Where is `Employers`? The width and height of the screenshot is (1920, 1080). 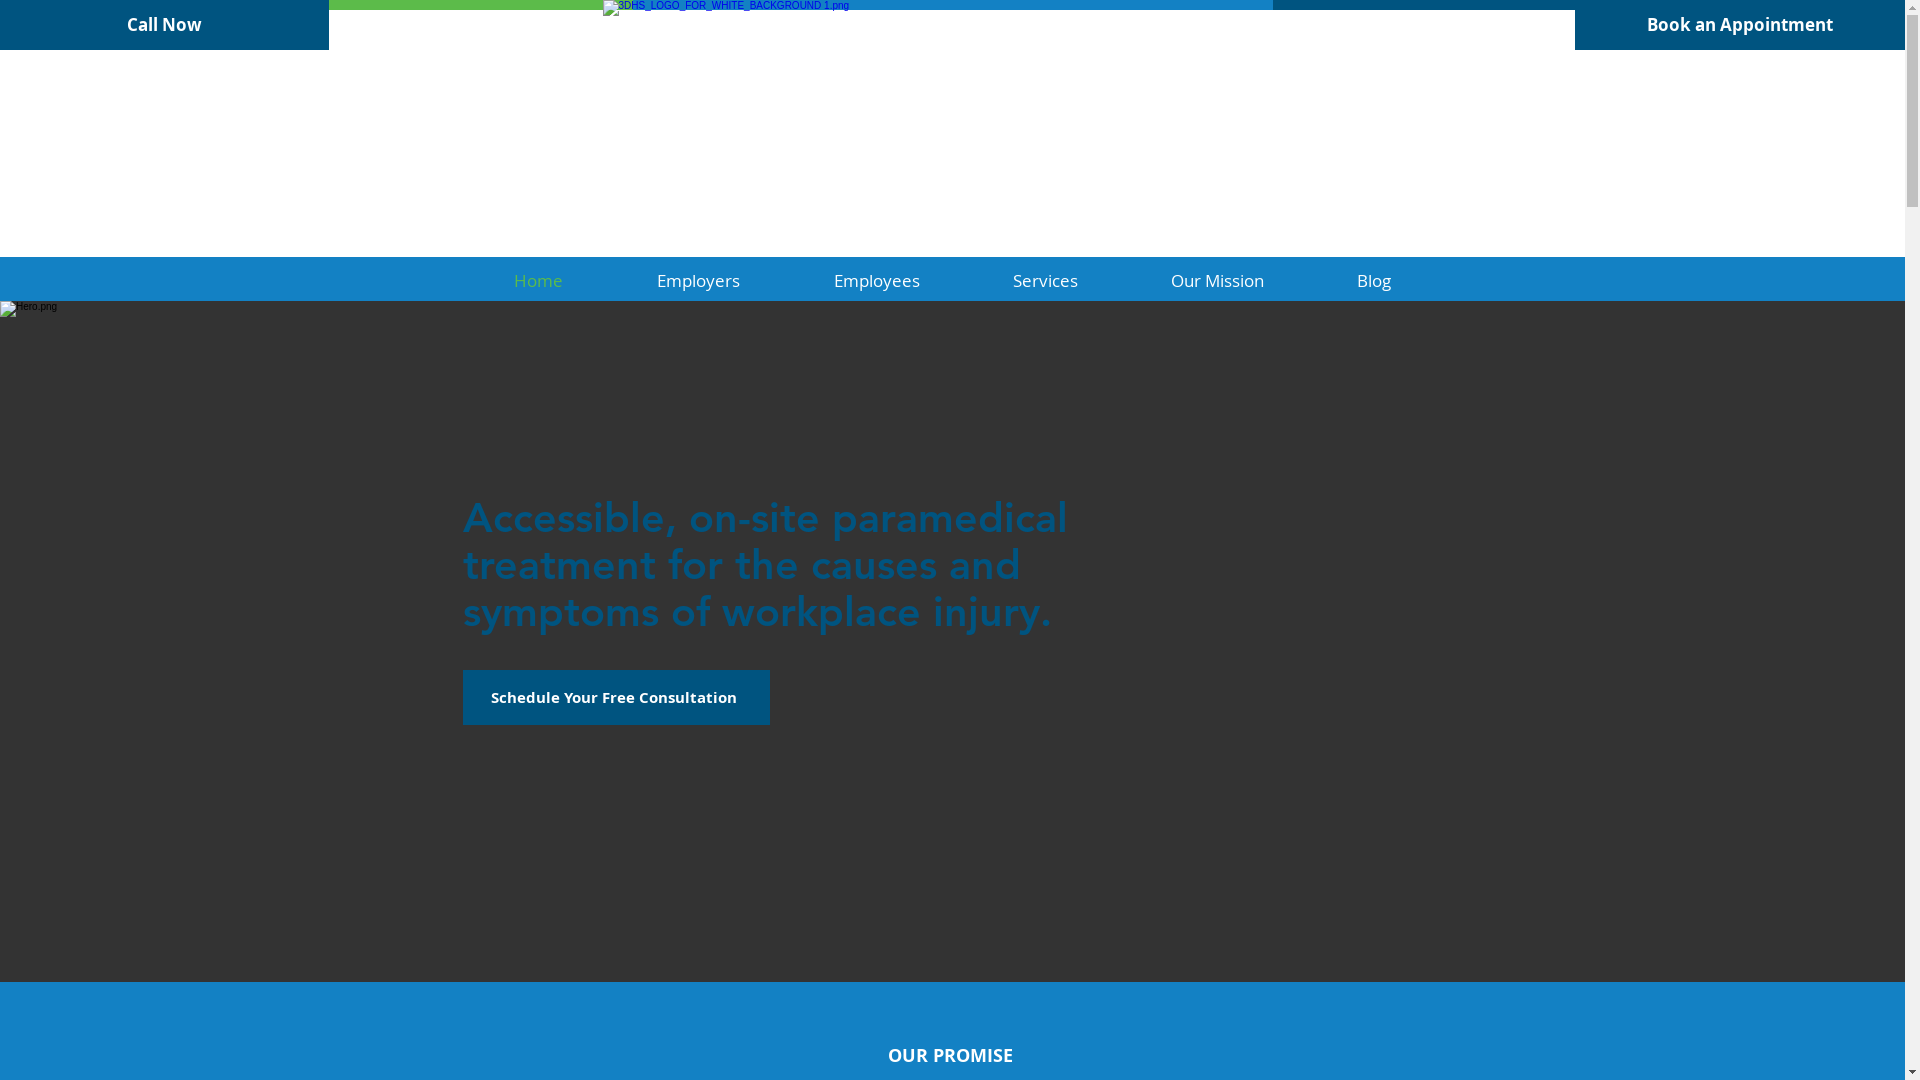
Employers is located at coordinates (698, 280).